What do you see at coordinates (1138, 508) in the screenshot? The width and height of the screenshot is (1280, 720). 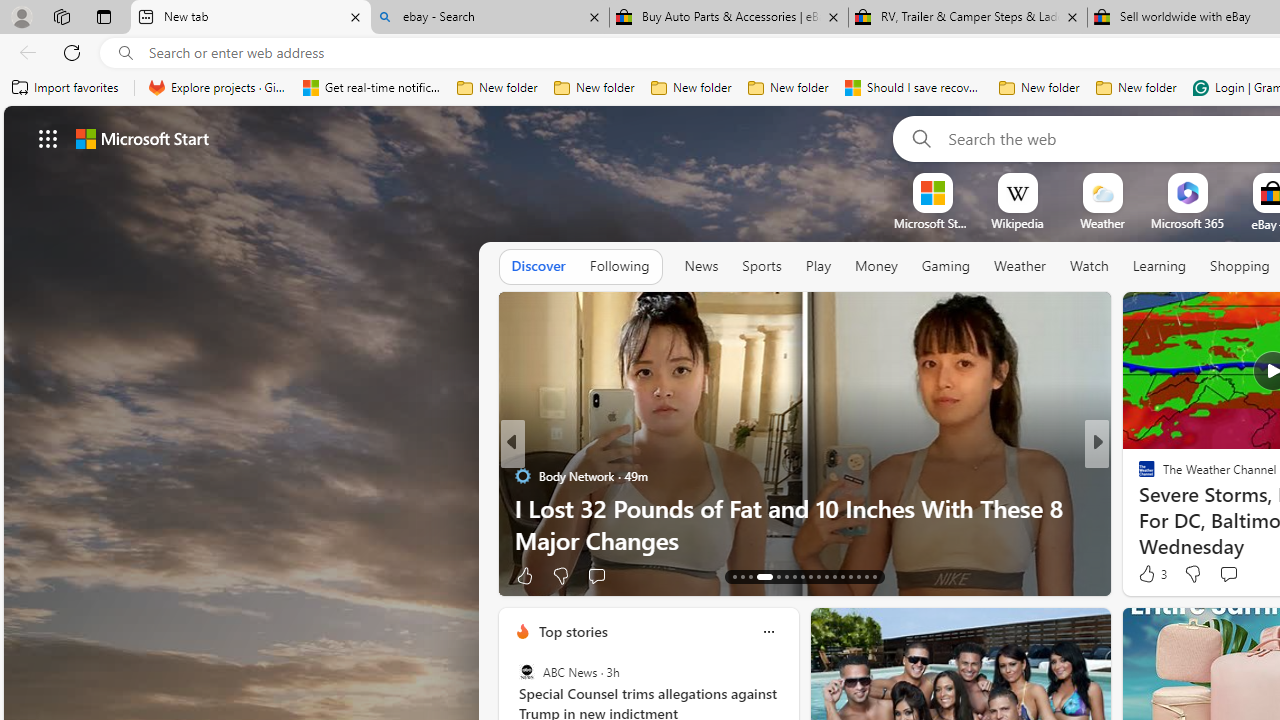 I see `Dailymotion` at bounding box center [1138, 508].